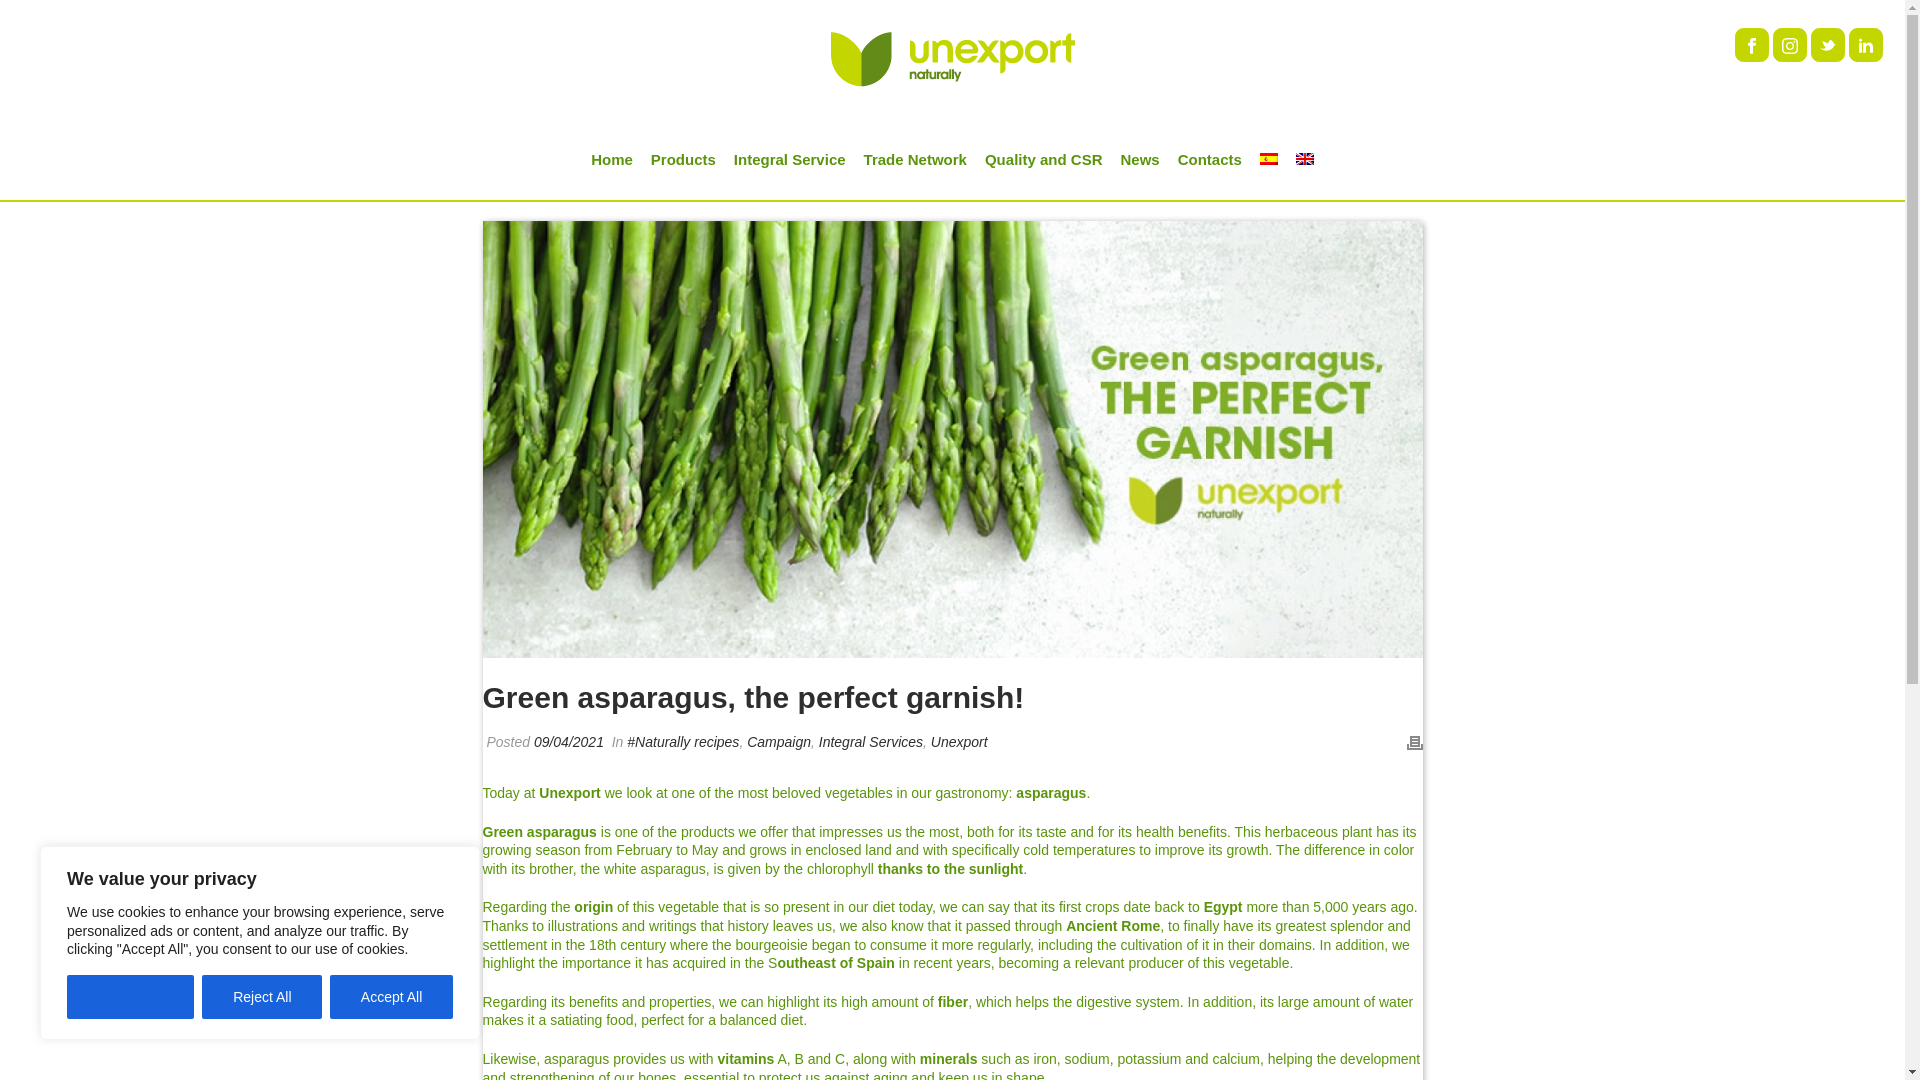 This screenshot has width=1920, height=1080. I want to click on Trade Network, so click(914, 160).